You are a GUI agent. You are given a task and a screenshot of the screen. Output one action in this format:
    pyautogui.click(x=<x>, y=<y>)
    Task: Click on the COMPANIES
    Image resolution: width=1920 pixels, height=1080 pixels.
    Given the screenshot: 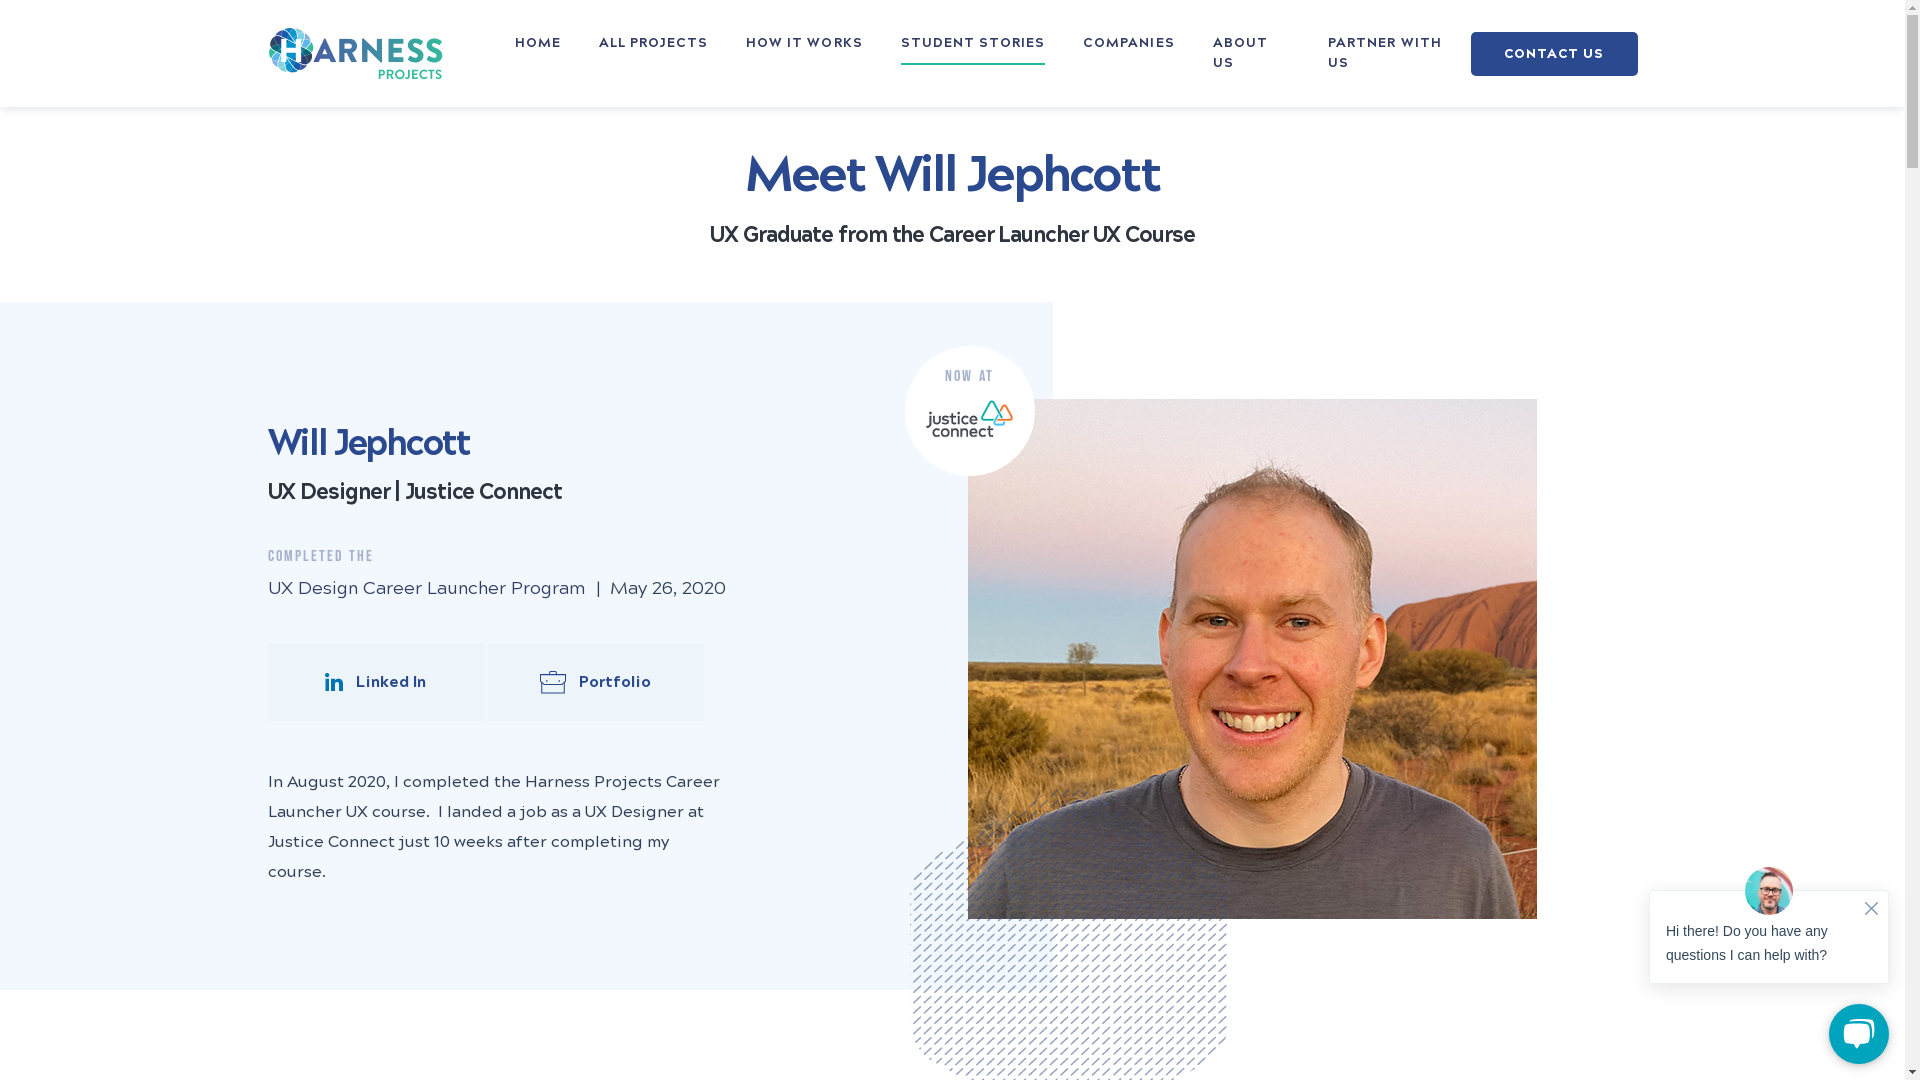 What is the action you would take?
    pyautogui.click(x=1128, y=44)
    